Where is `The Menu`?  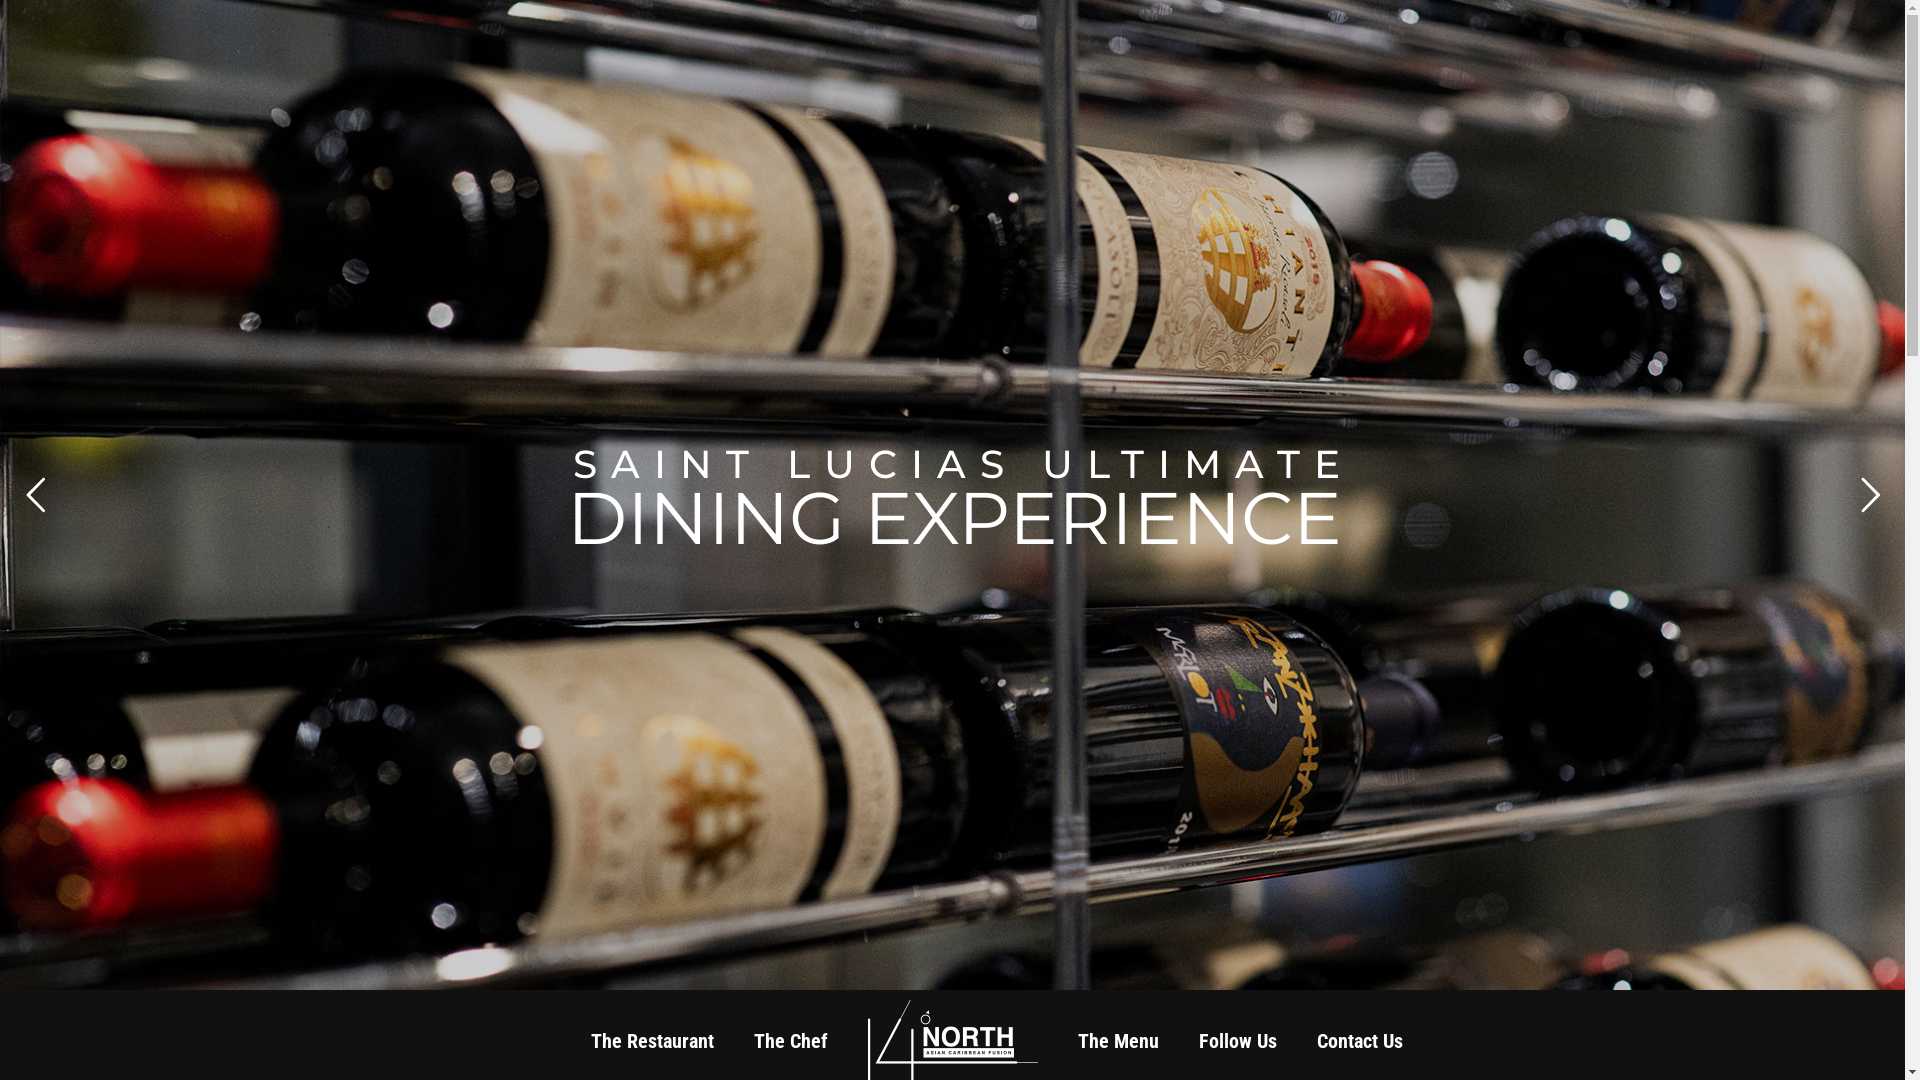
The Menu is located at coordinates (1118, 1041).